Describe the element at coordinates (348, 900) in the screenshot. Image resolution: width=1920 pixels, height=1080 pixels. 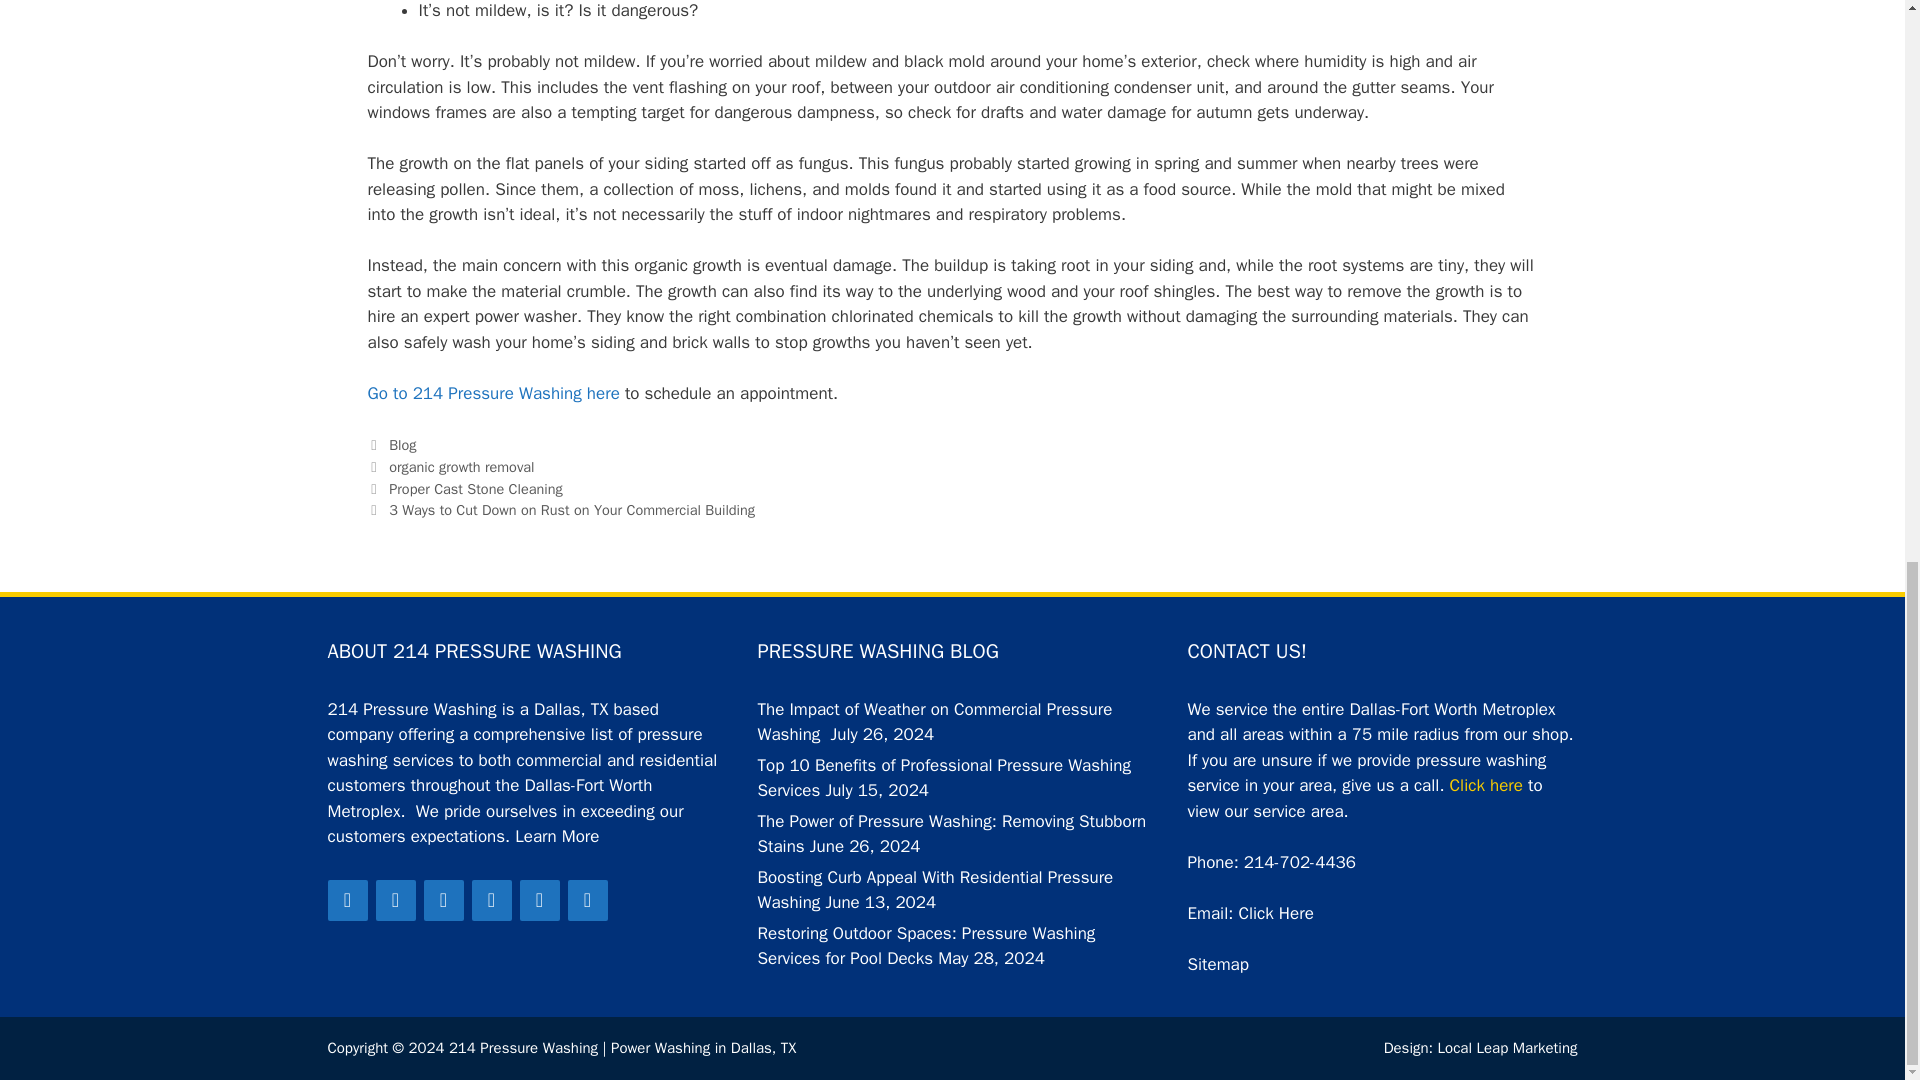
I see `Facebook` at that location.